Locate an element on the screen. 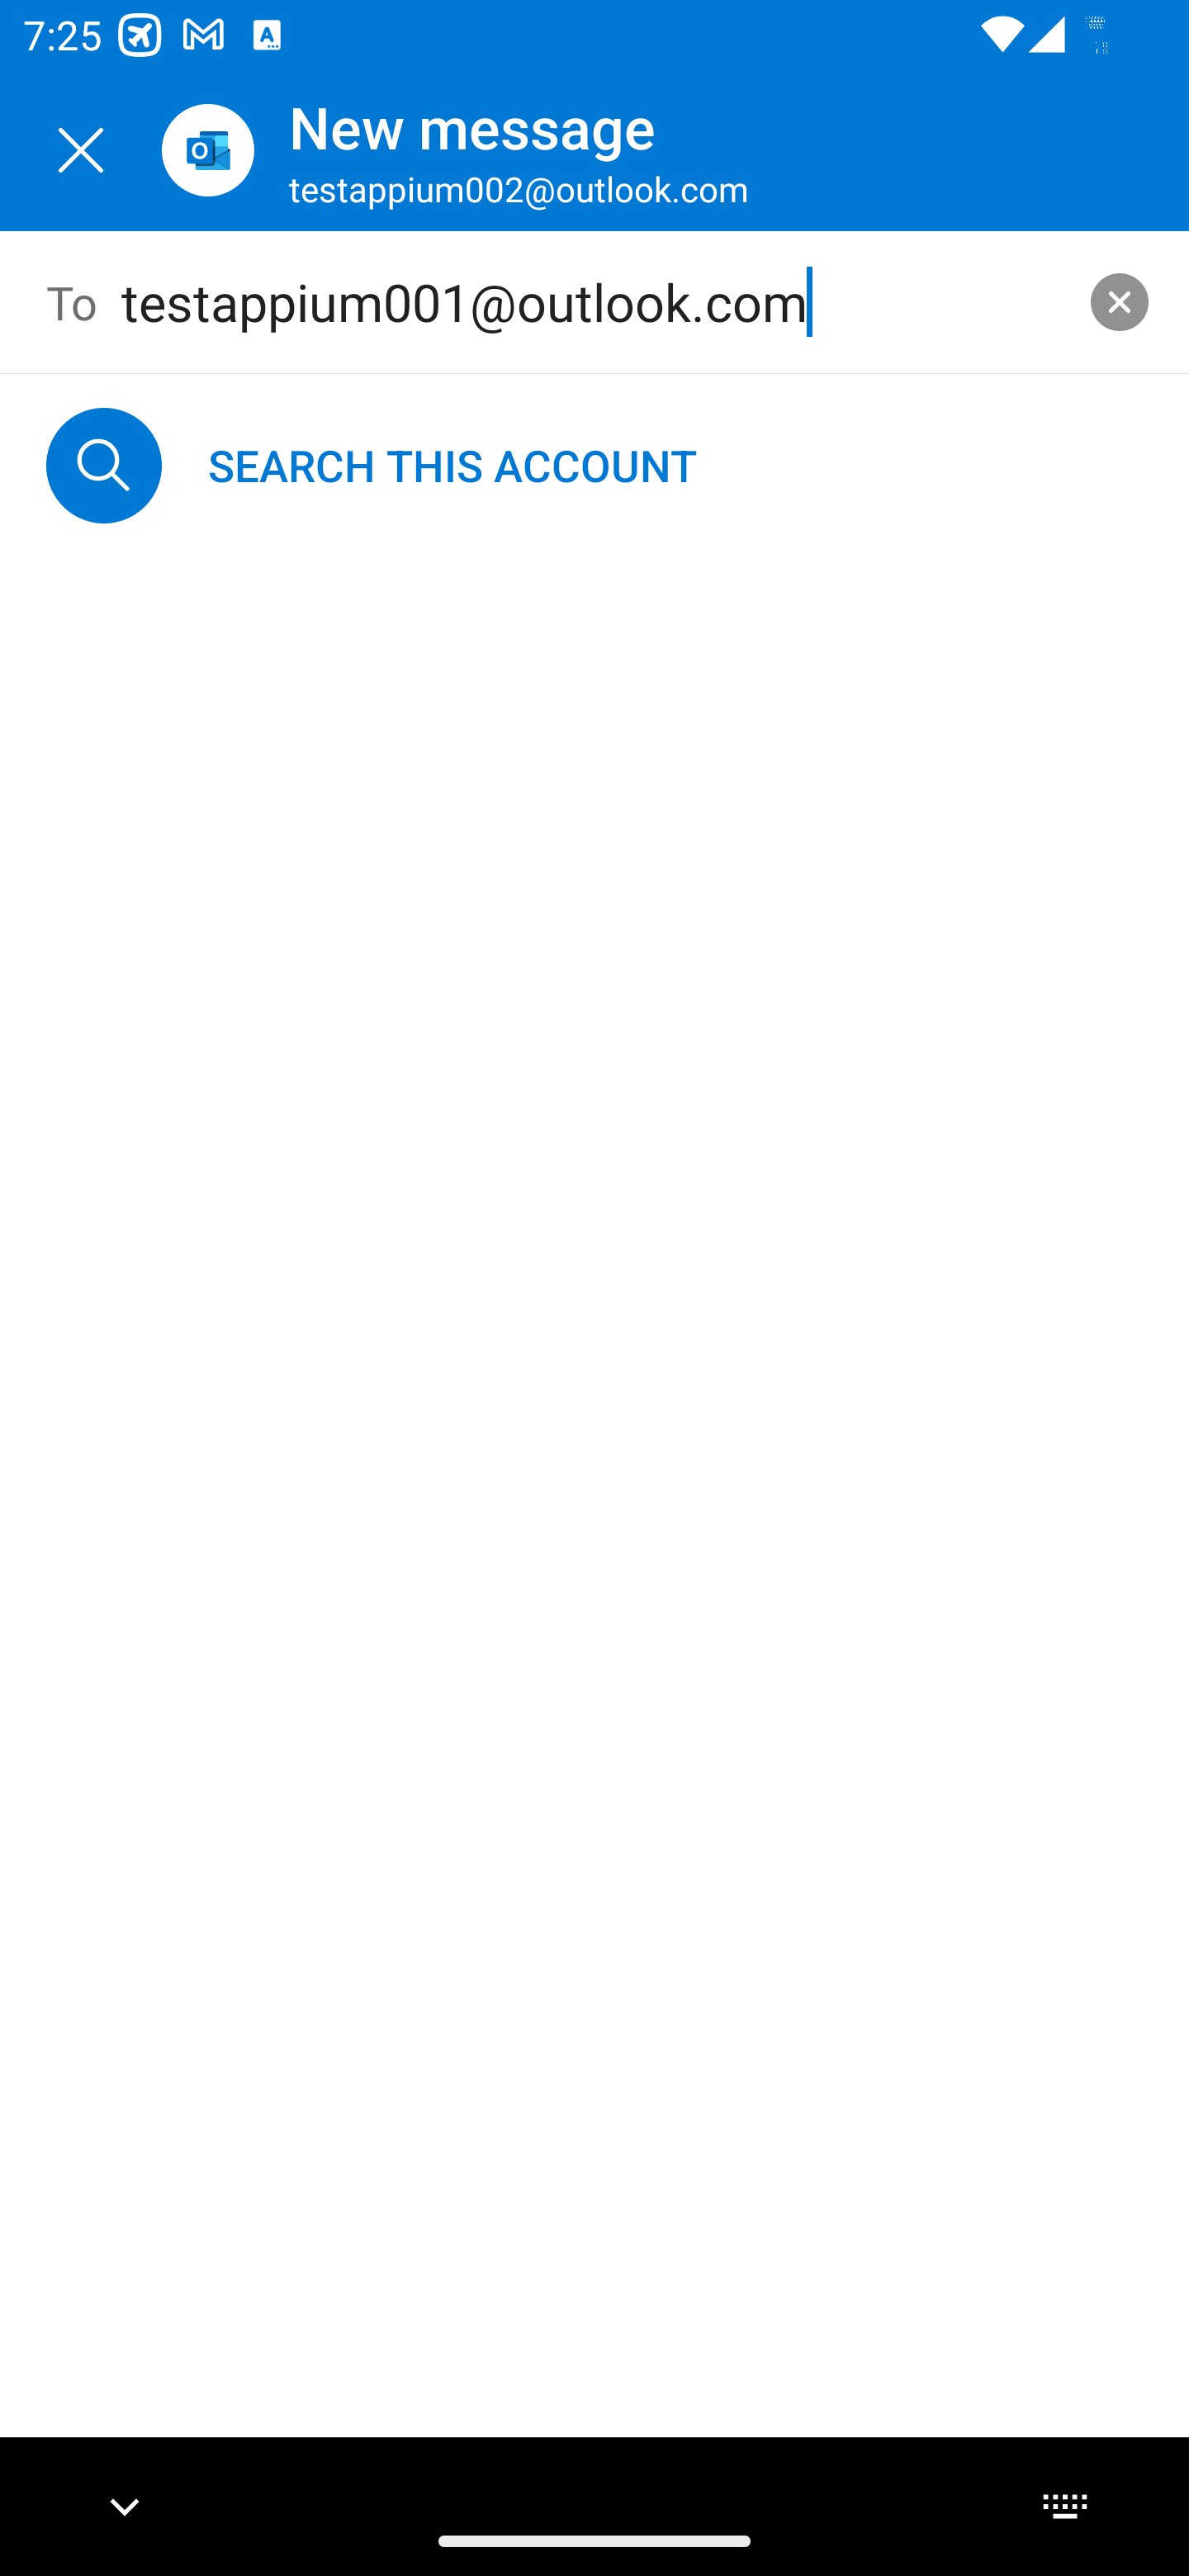 The height and width of the screenshot is (2576, 1189). clear search is located at coordinates (1120, 301).